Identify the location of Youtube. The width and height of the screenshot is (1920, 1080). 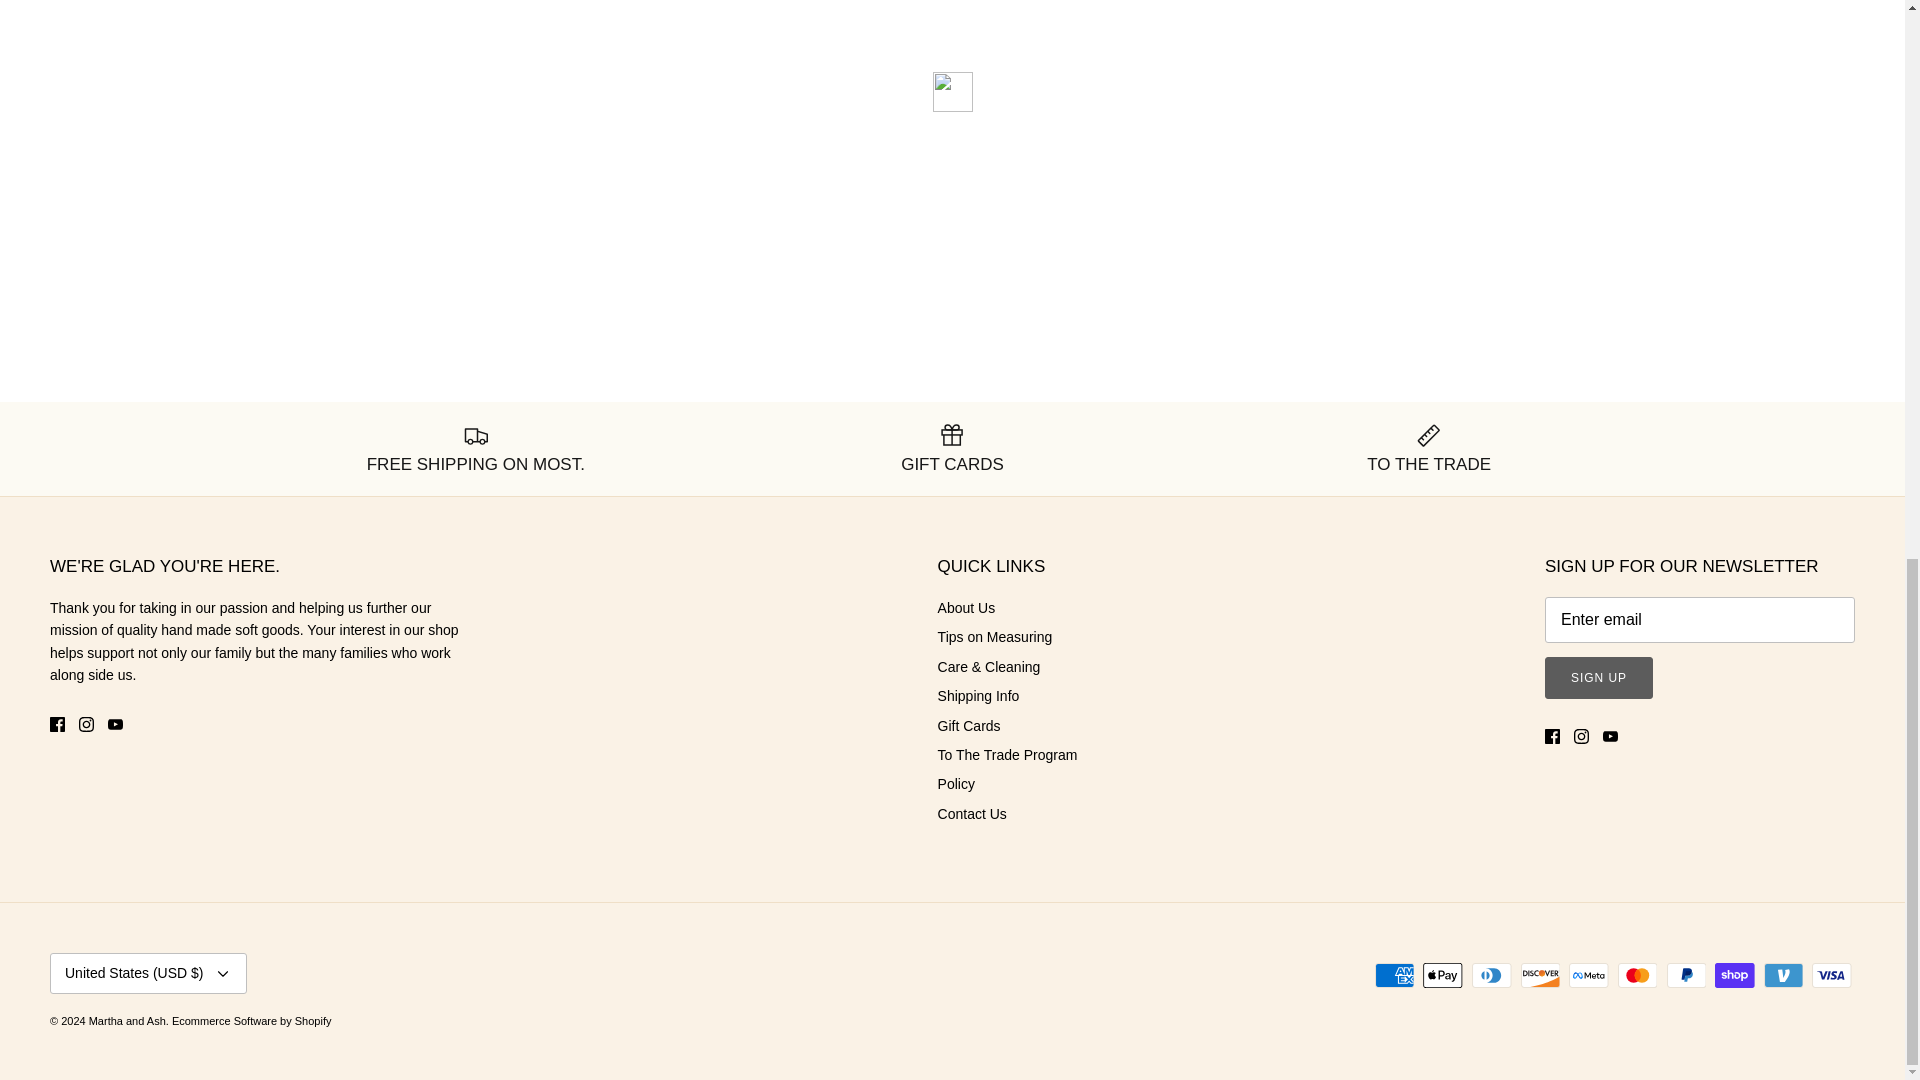
(114, 724).